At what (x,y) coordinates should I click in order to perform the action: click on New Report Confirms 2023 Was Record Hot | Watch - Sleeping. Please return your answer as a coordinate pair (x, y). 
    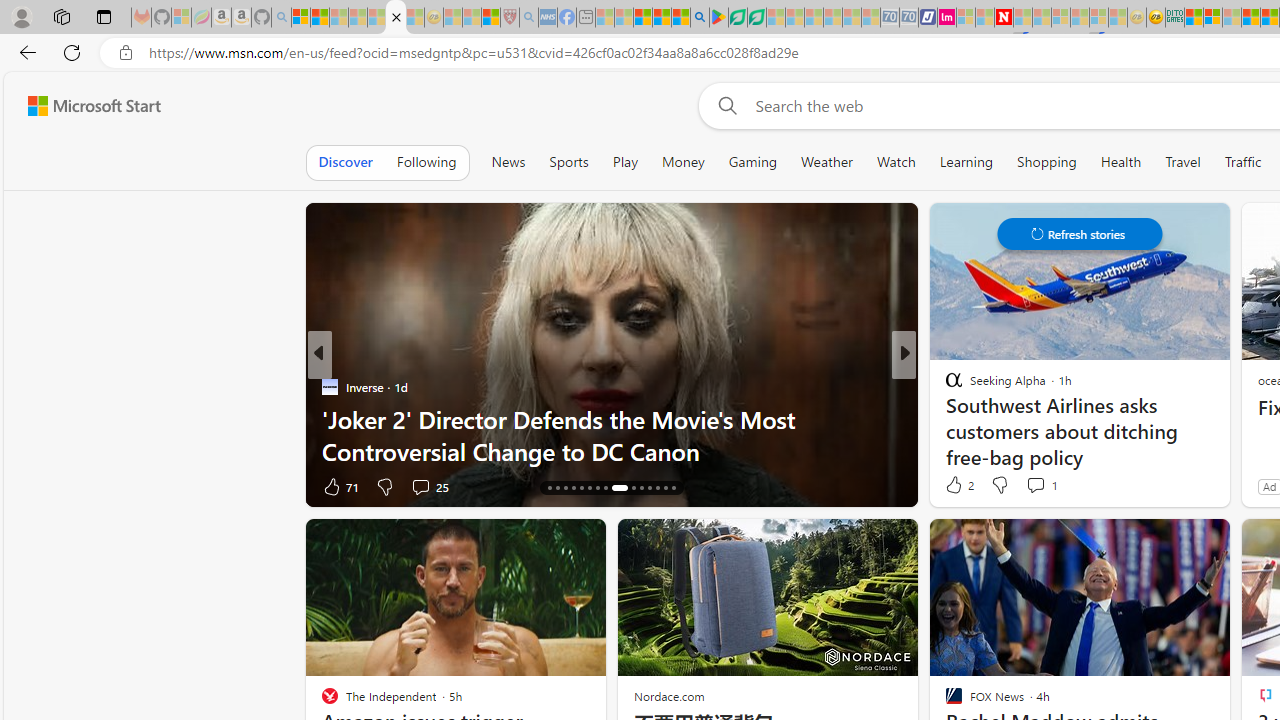
    Looking at the image, I should click on (376, 18).